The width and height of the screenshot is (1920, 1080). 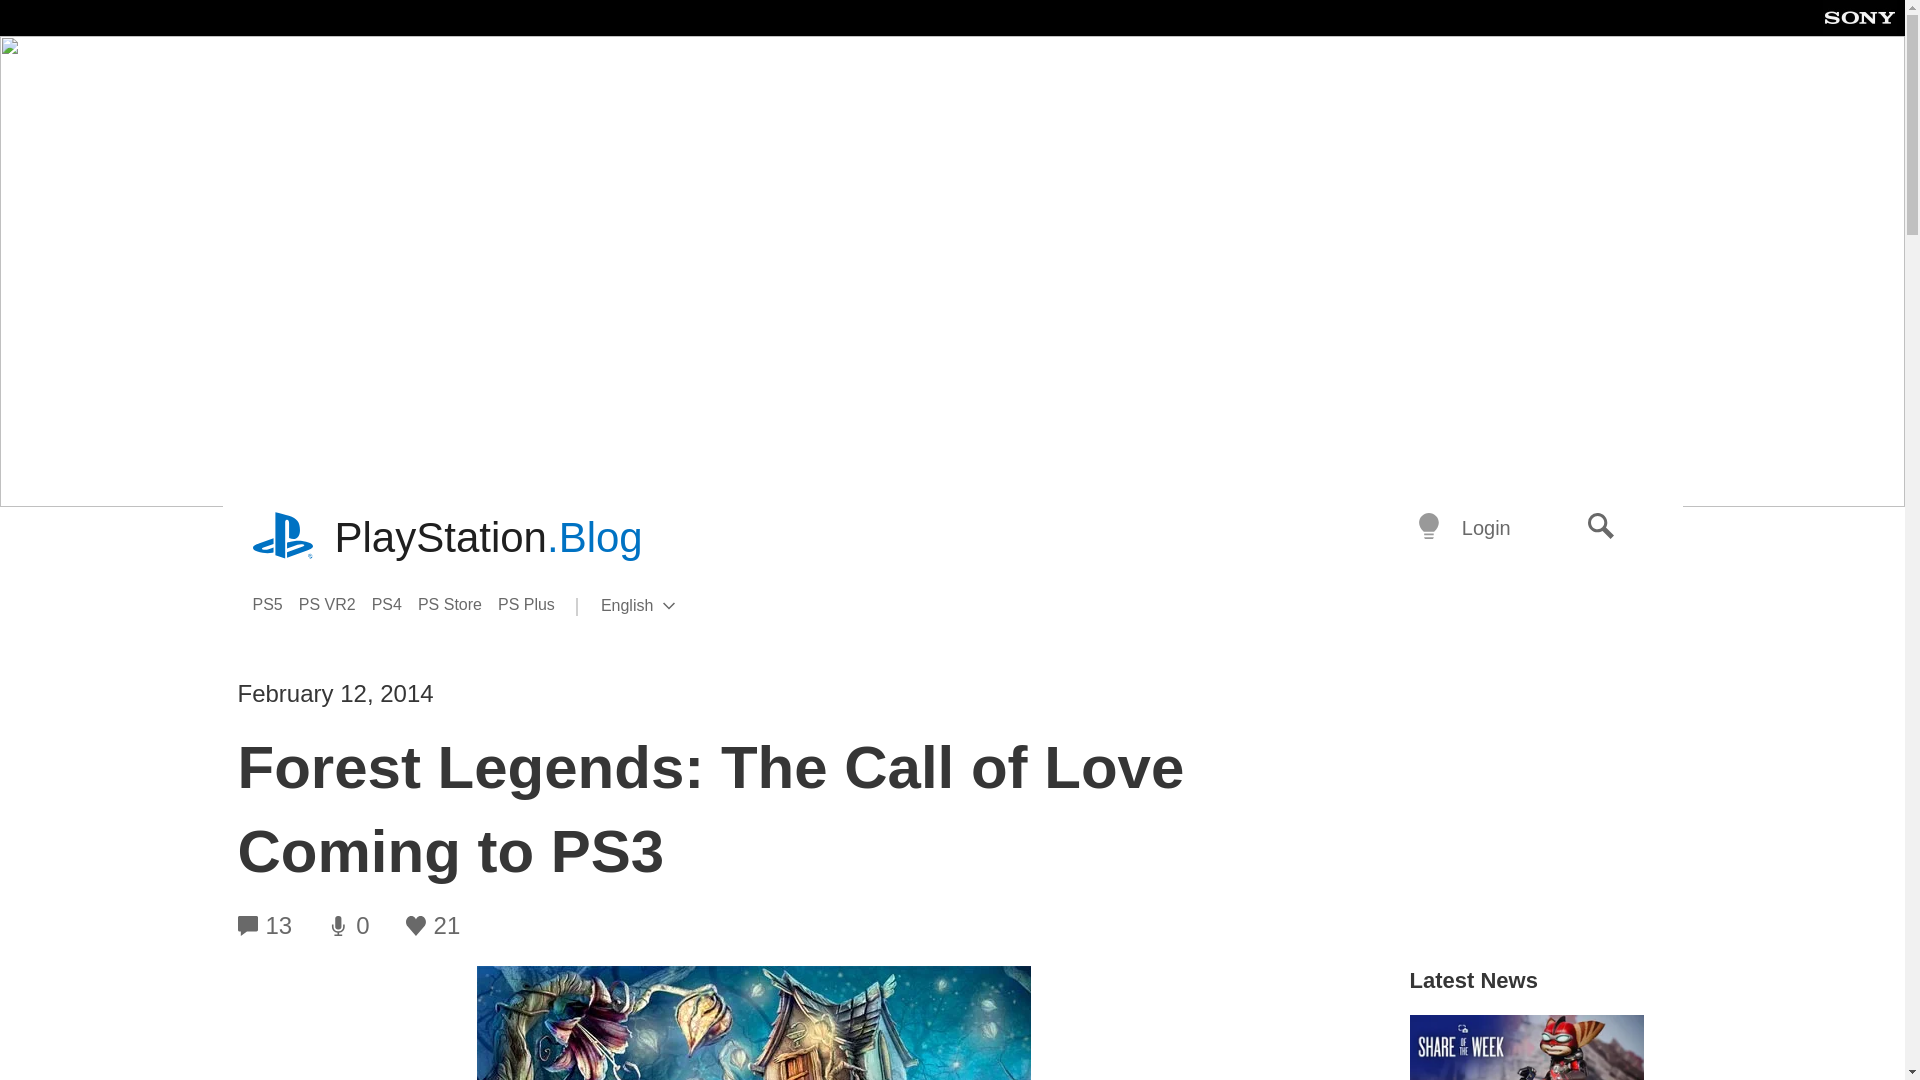 I want to click on Login, so click(x=336, y=604).